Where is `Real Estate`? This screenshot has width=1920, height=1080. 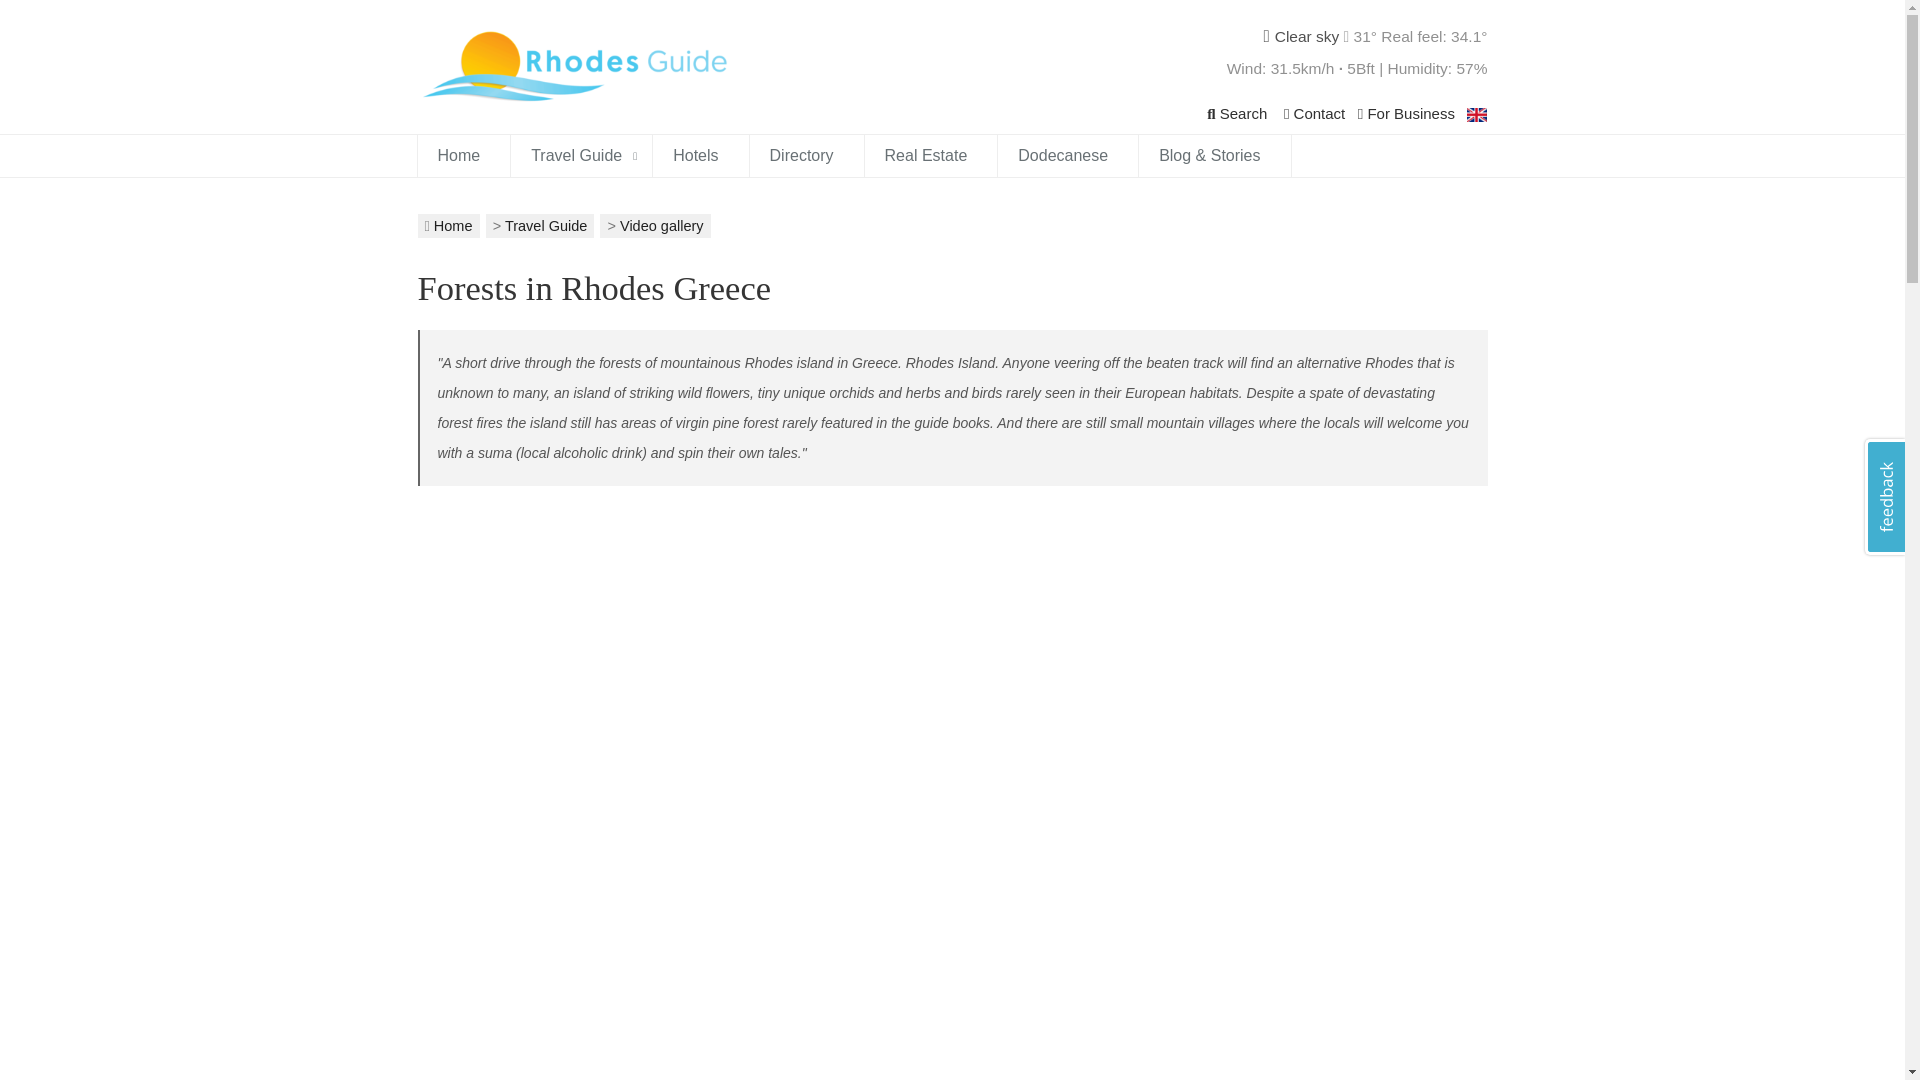 Real Estate is located at coordinates (932, 155).